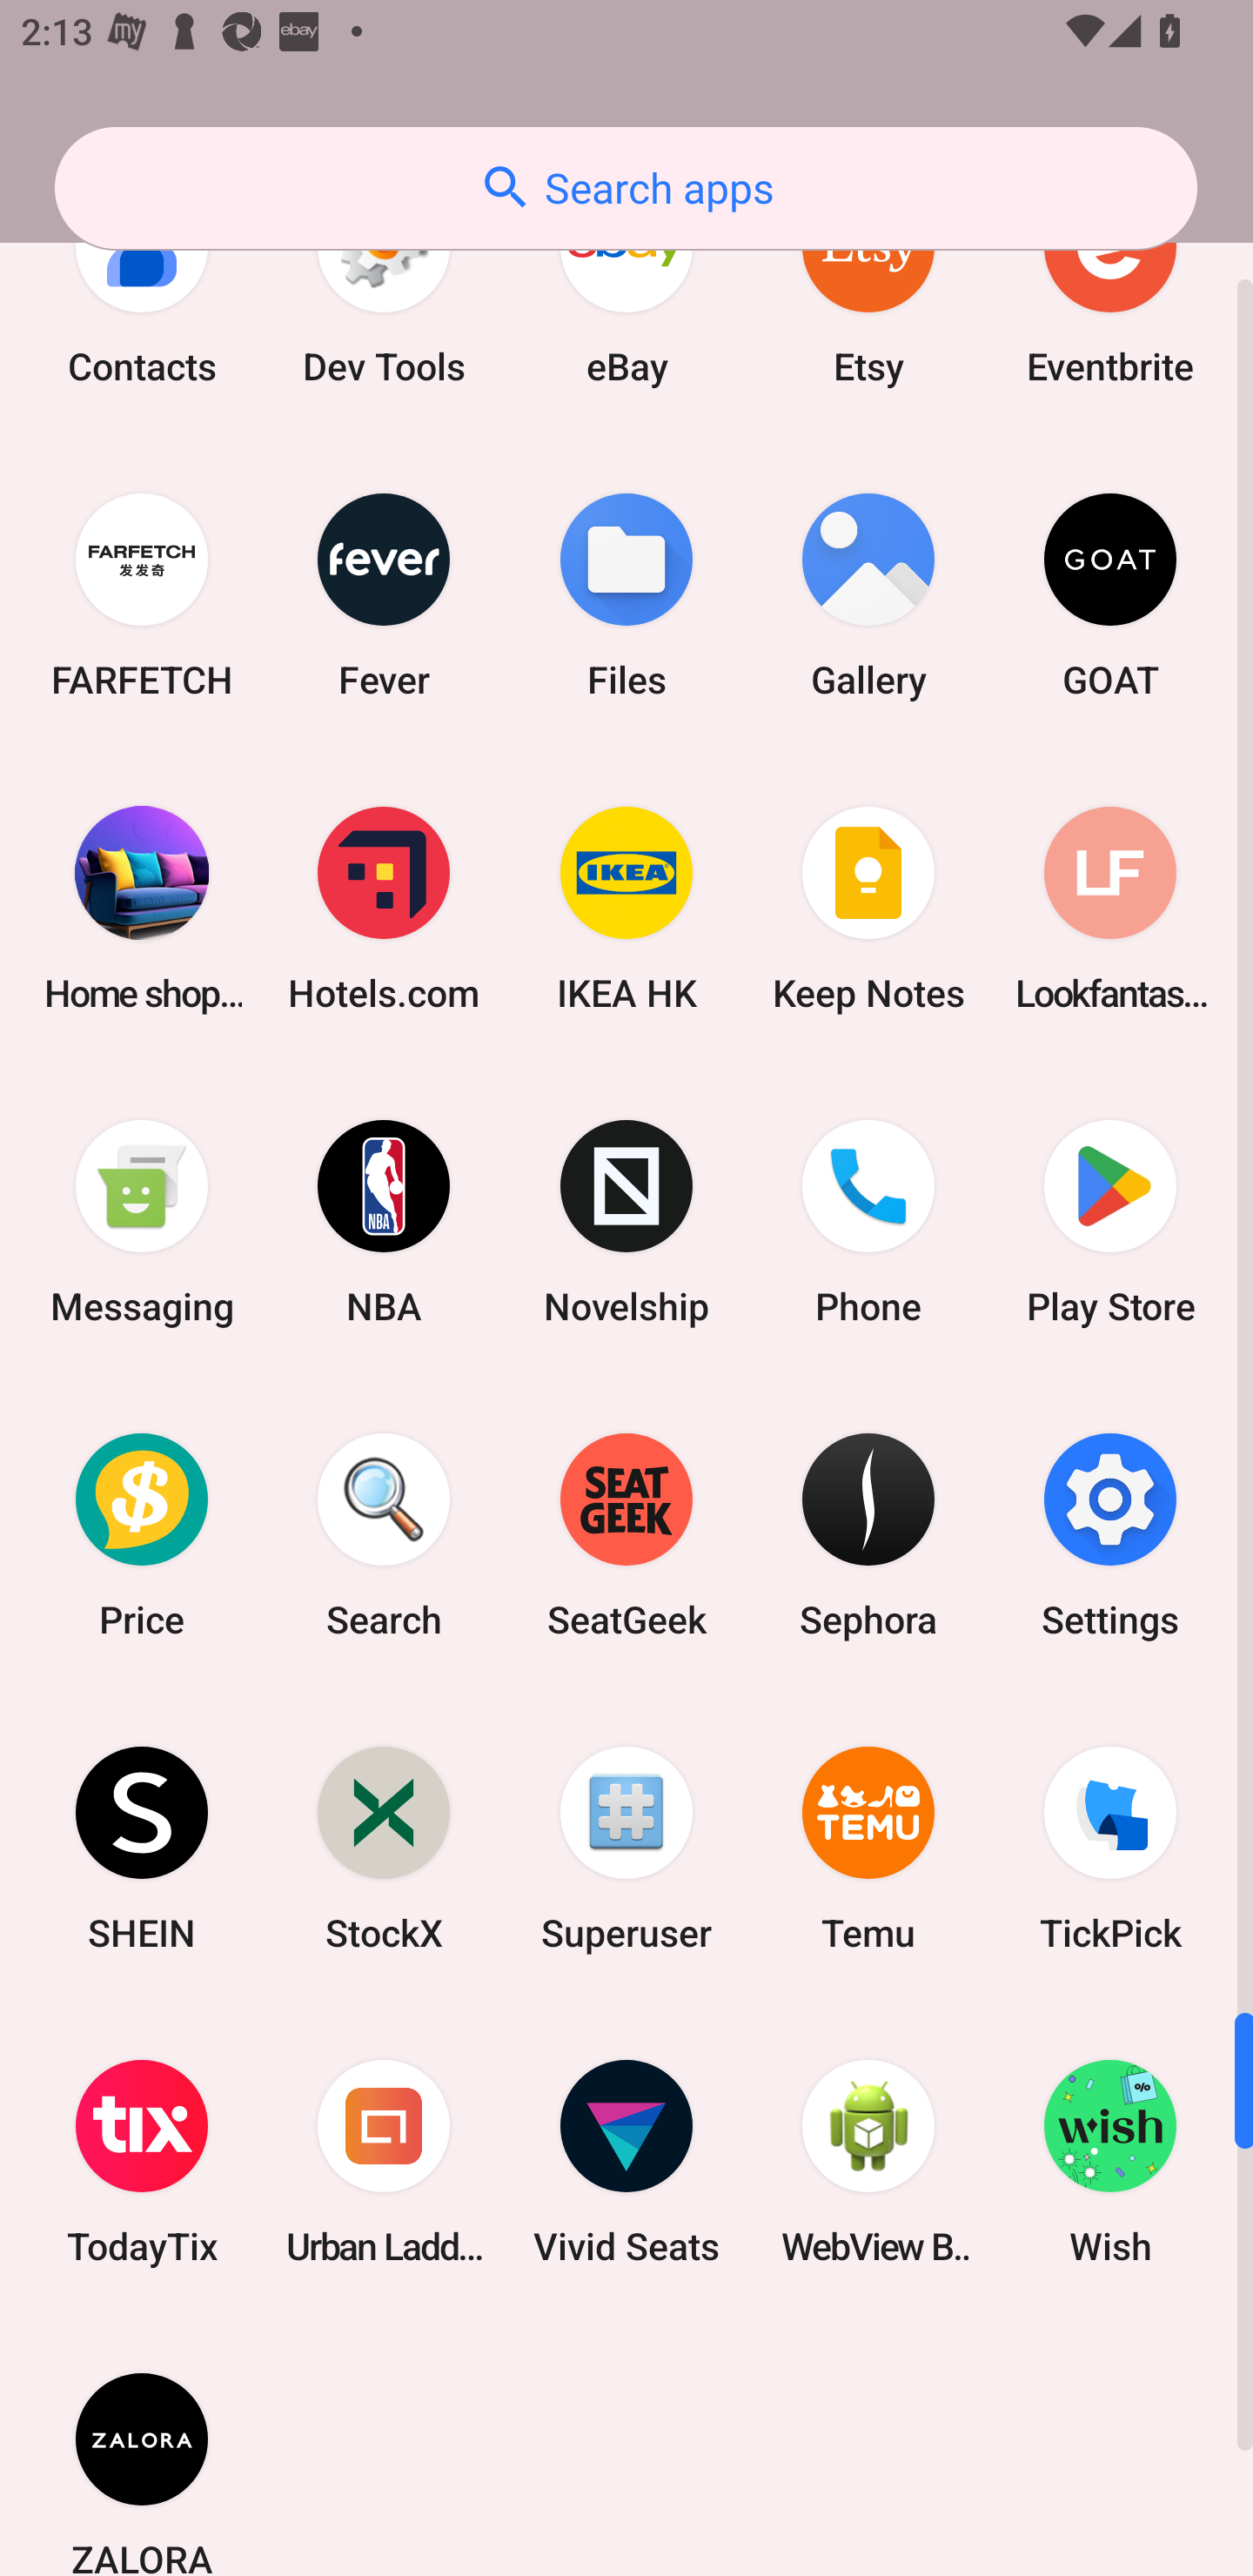 The height and width of the screenshot is (2576, 1253). What do you see at coordinates (1110, 595) in the screenshot?
I see `GOAT` at bounding box center [1110, 595].